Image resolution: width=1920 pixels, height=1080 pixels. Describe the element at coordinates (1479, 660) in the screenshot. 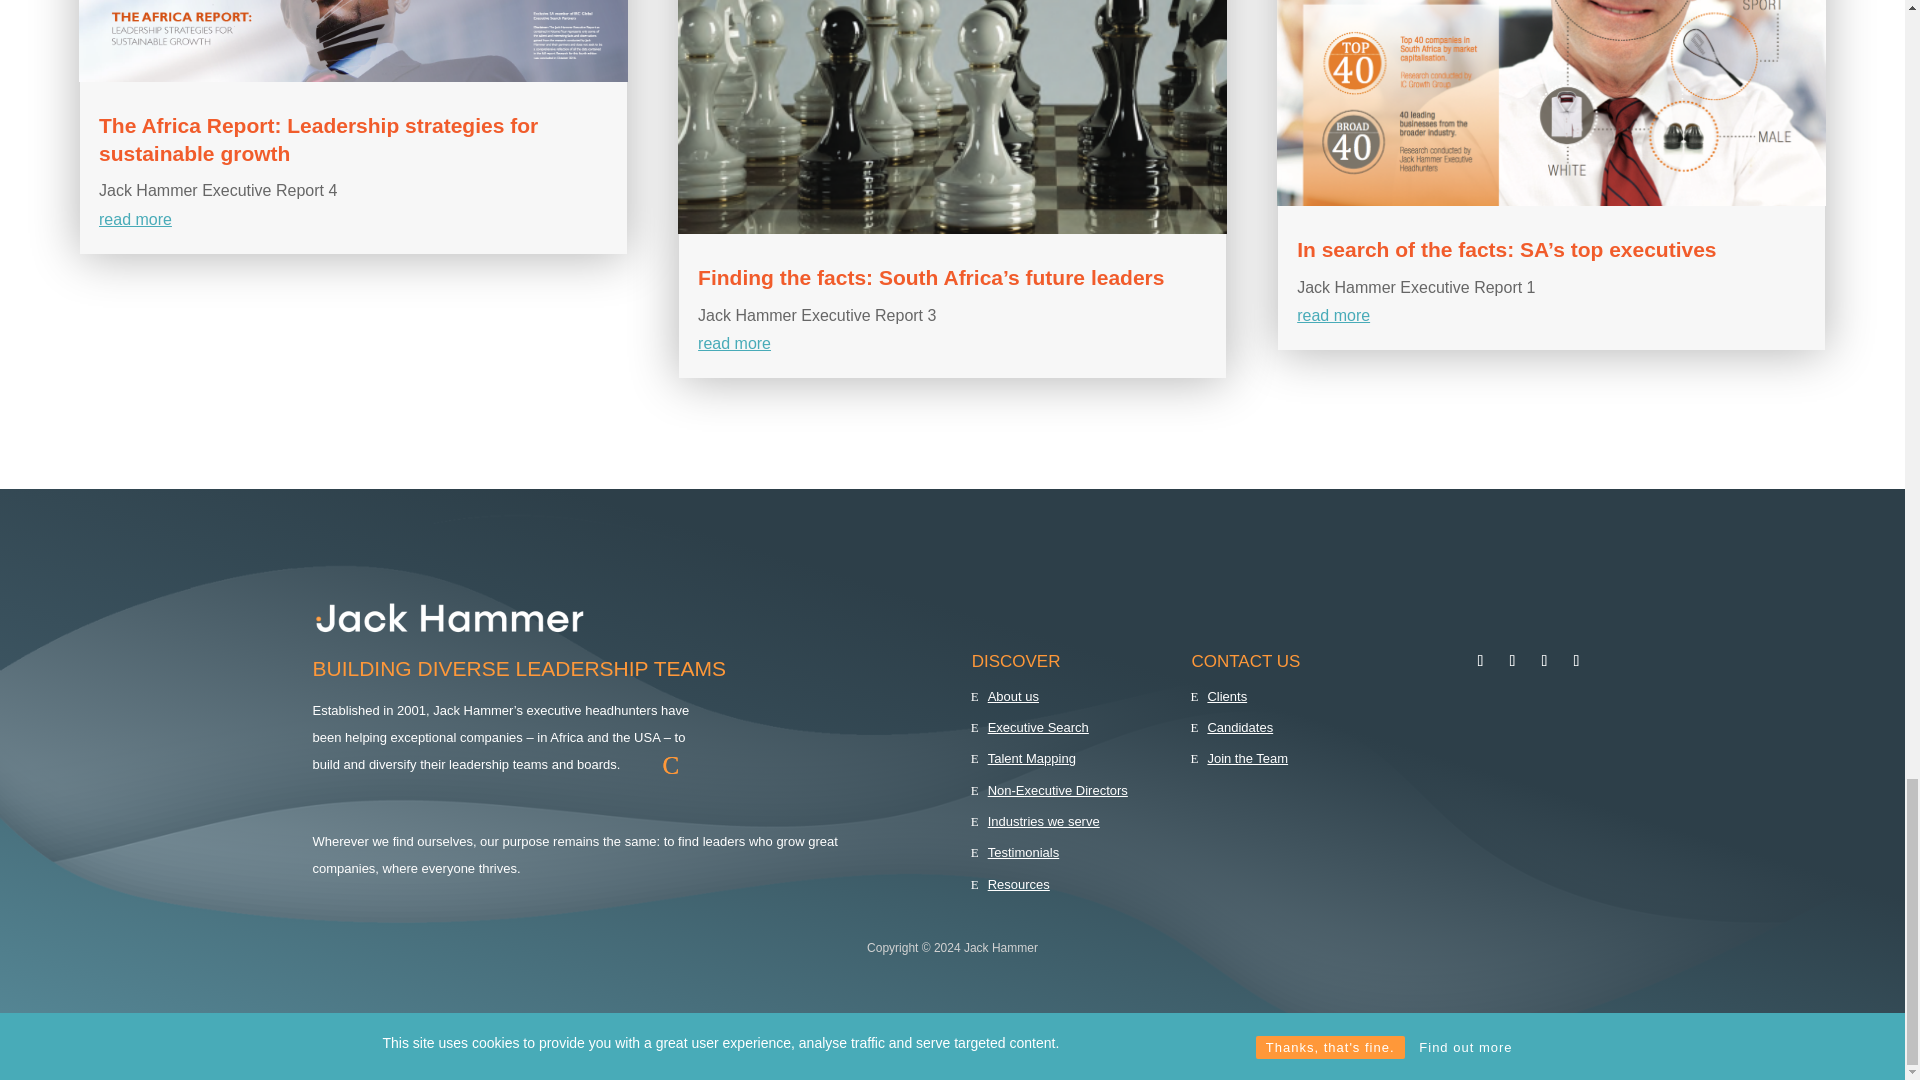

I see `Follow on Facebook` at that location.